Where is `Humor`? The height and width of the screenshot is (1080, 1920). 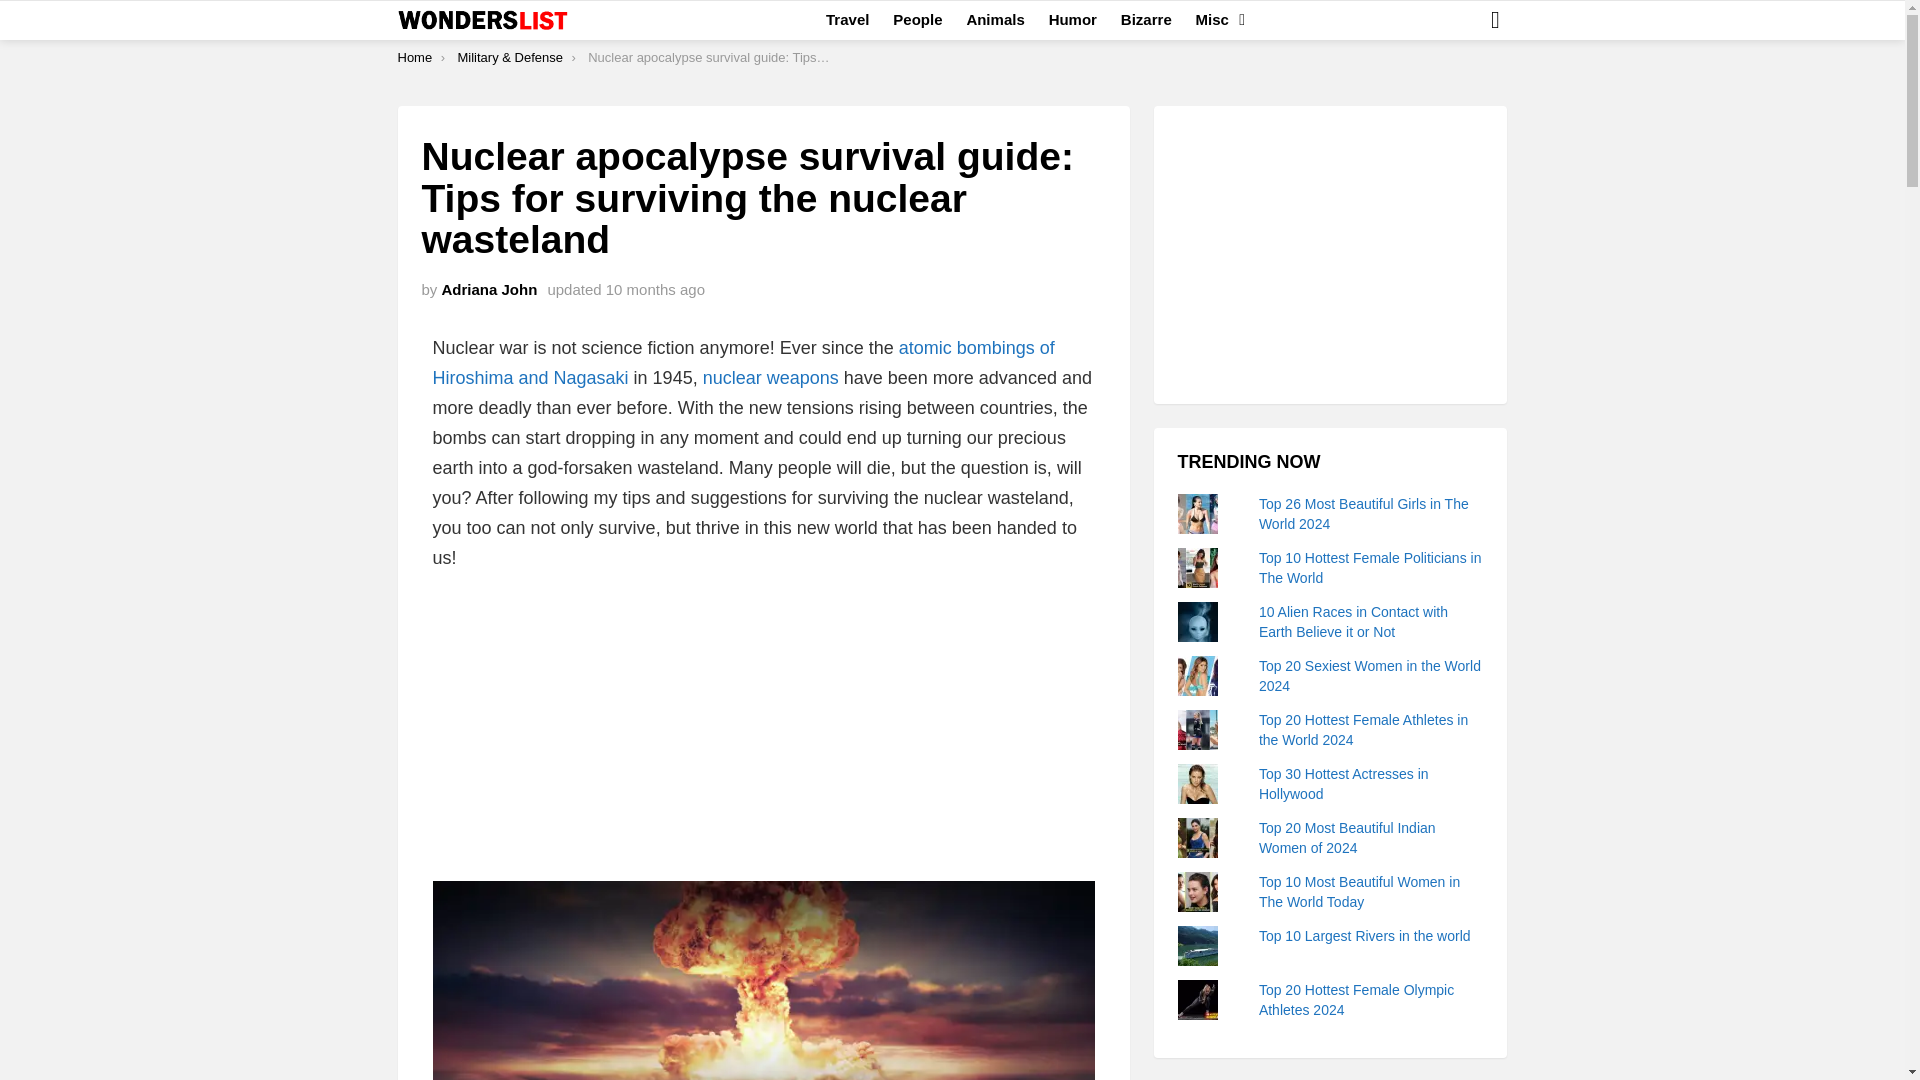
Humor is located at coordinates (1072, 20).